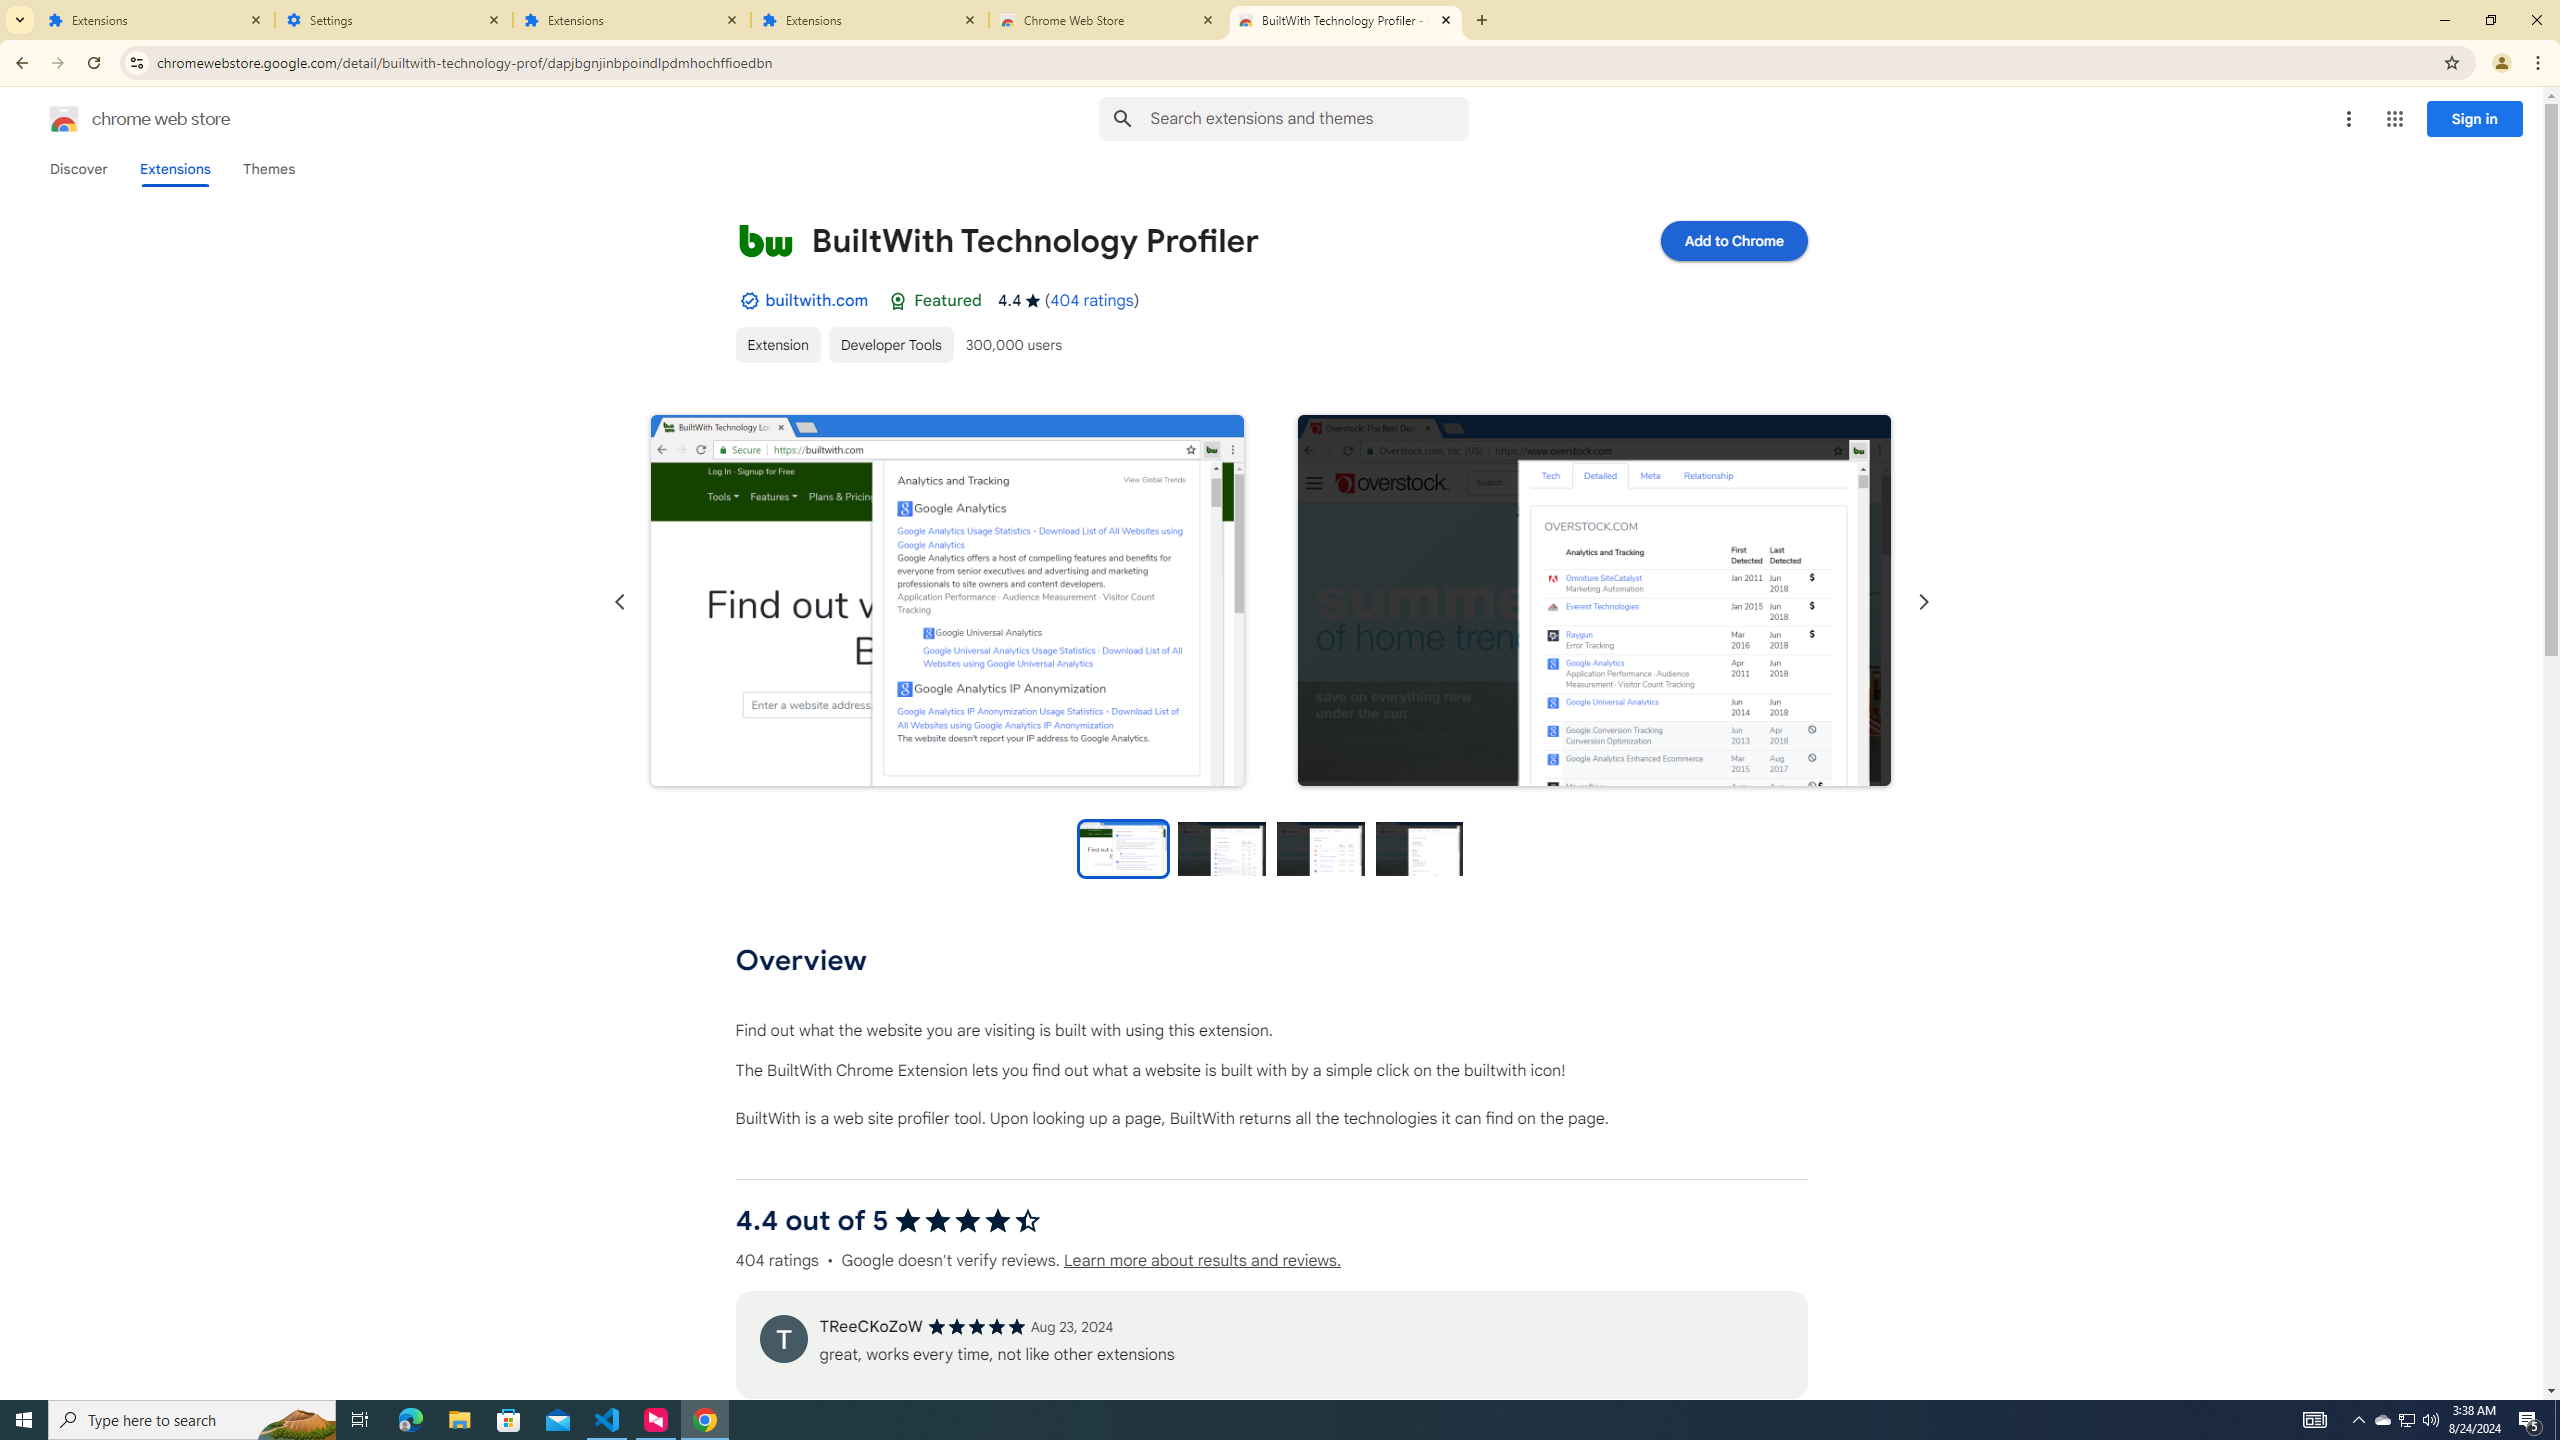 This screenshot has width=2560, height=1440. What do you see at coordinates (1922, 602) in the screenshot?
I see `Next slide` at bounding box center [1922, 602].